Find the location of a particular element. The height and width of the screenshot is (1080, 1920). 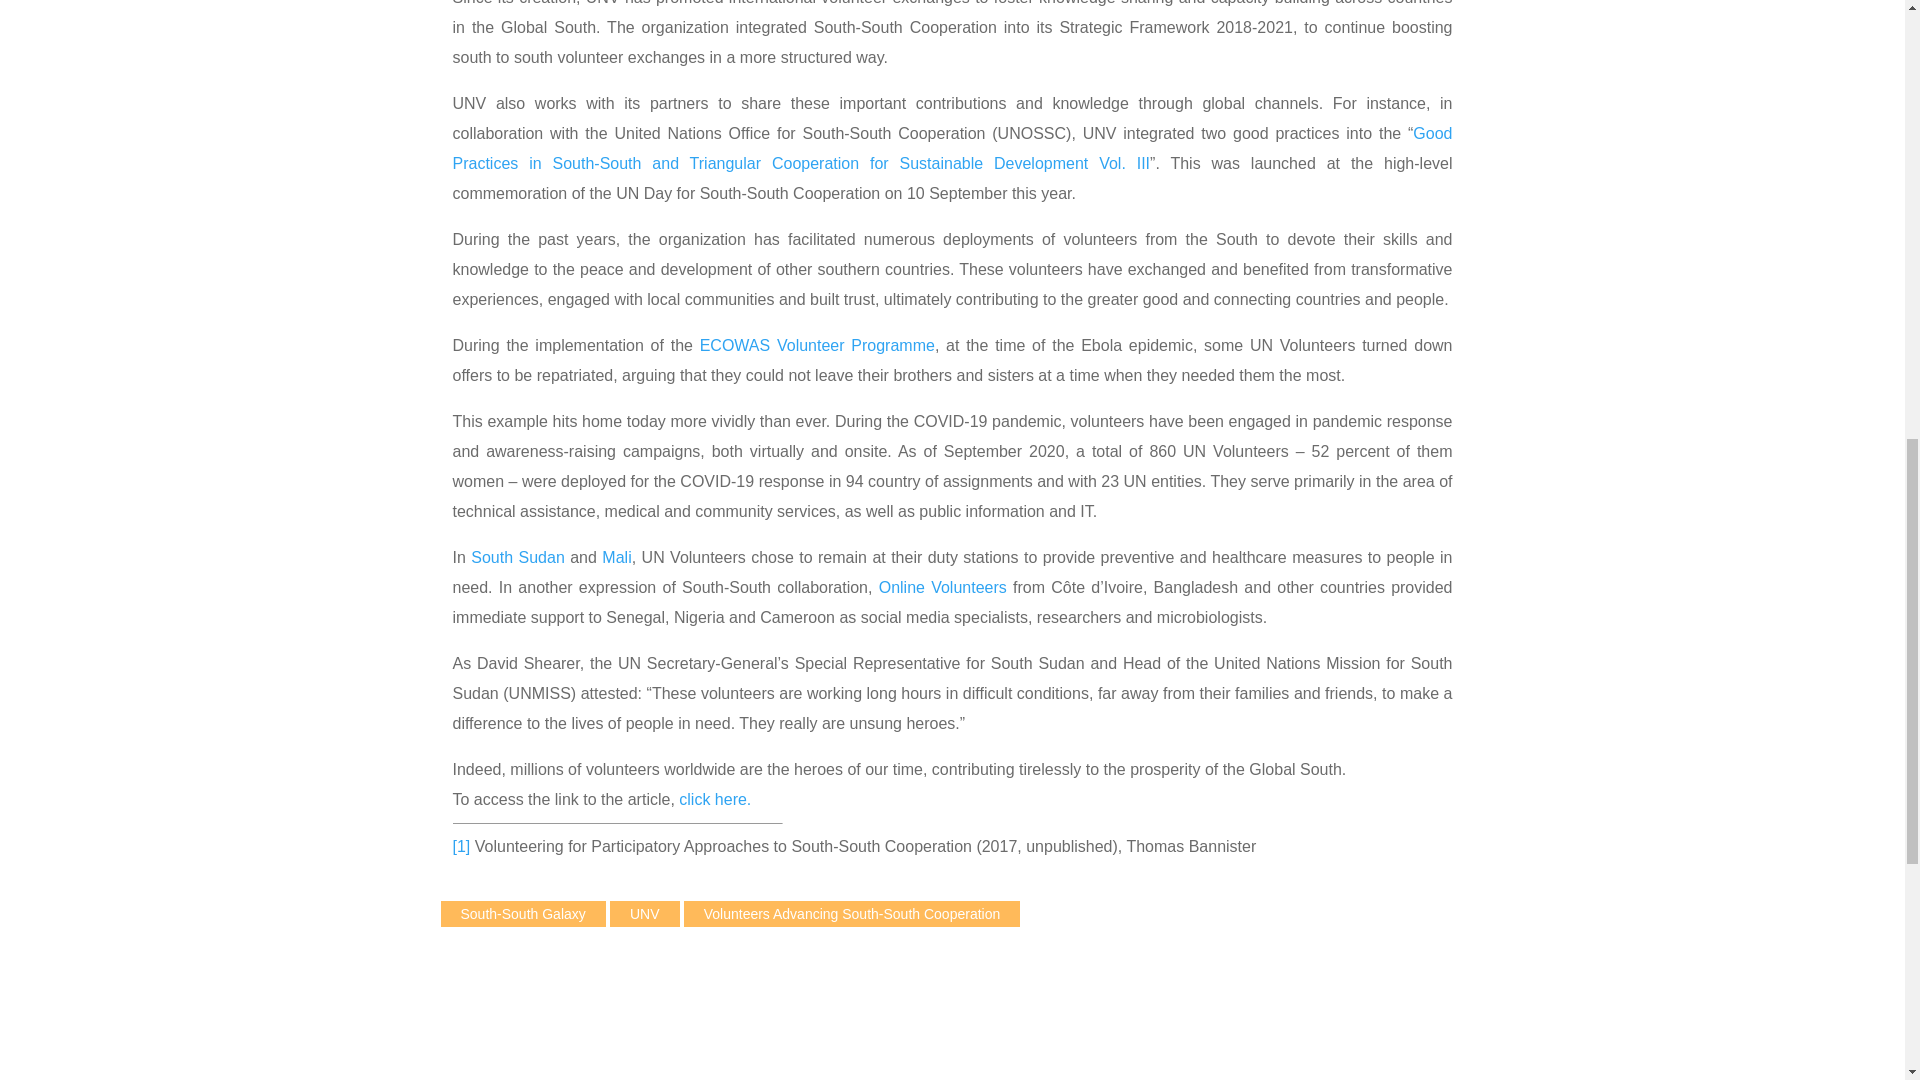

South-South Galaxy is located at coordinates (522, 913).